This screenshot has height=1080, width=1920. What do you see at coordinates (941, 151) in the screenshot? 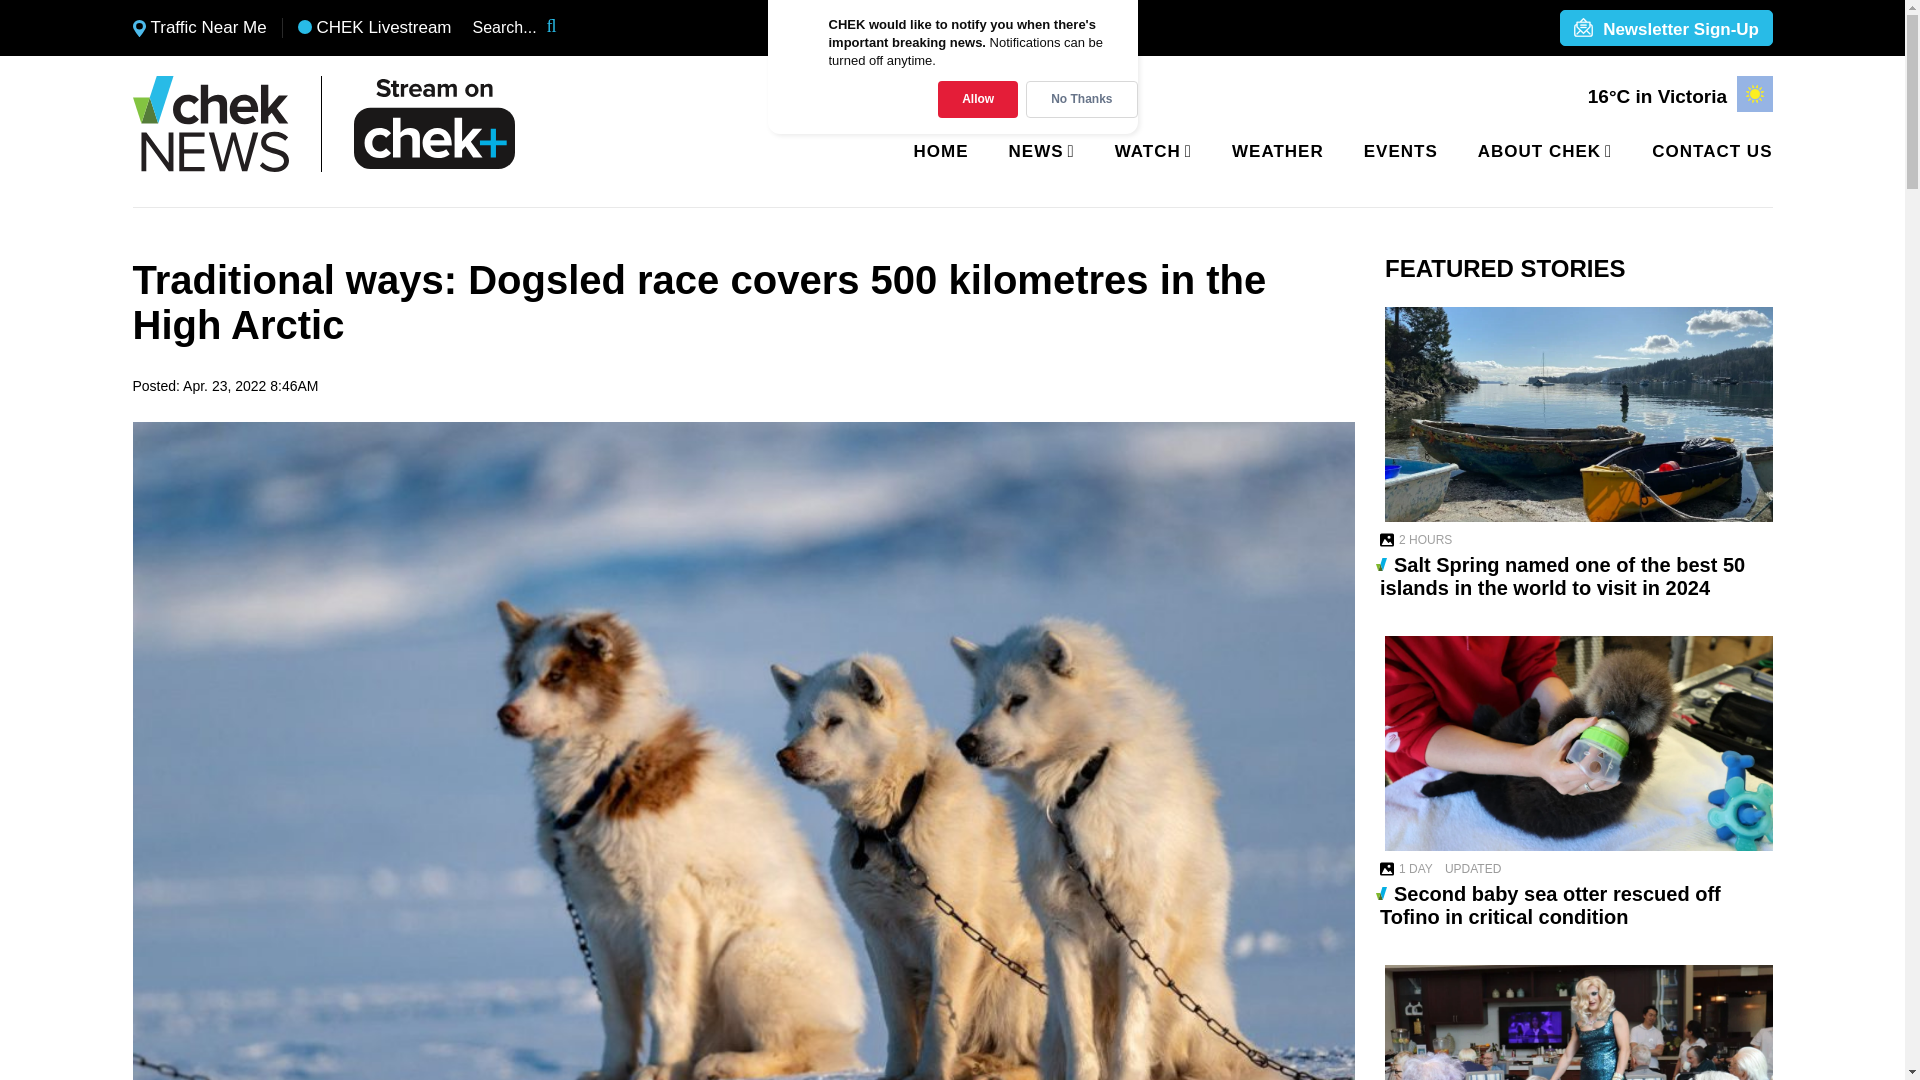
I see `HOME` at bounding box center [941, 151].